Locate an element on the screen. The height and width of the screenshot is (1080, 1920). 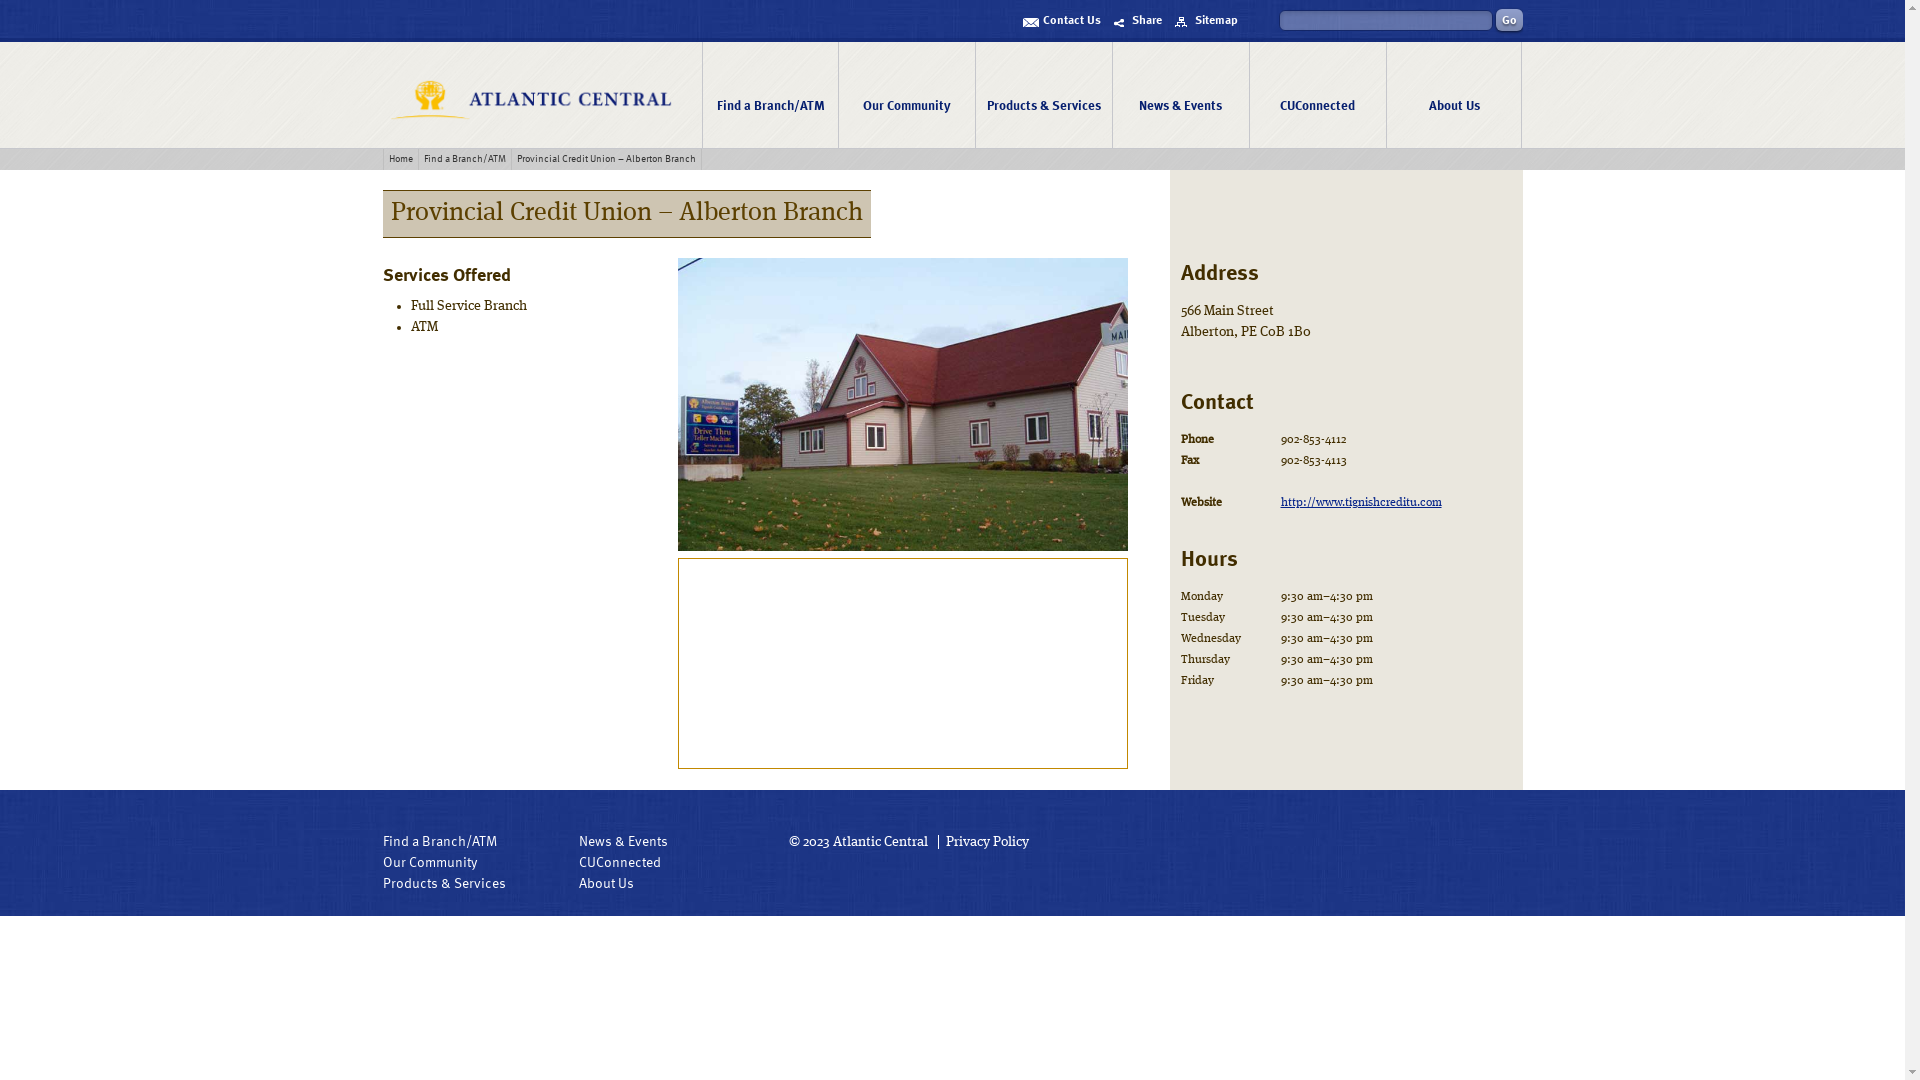
Go is located at coordinates (1510, 20).